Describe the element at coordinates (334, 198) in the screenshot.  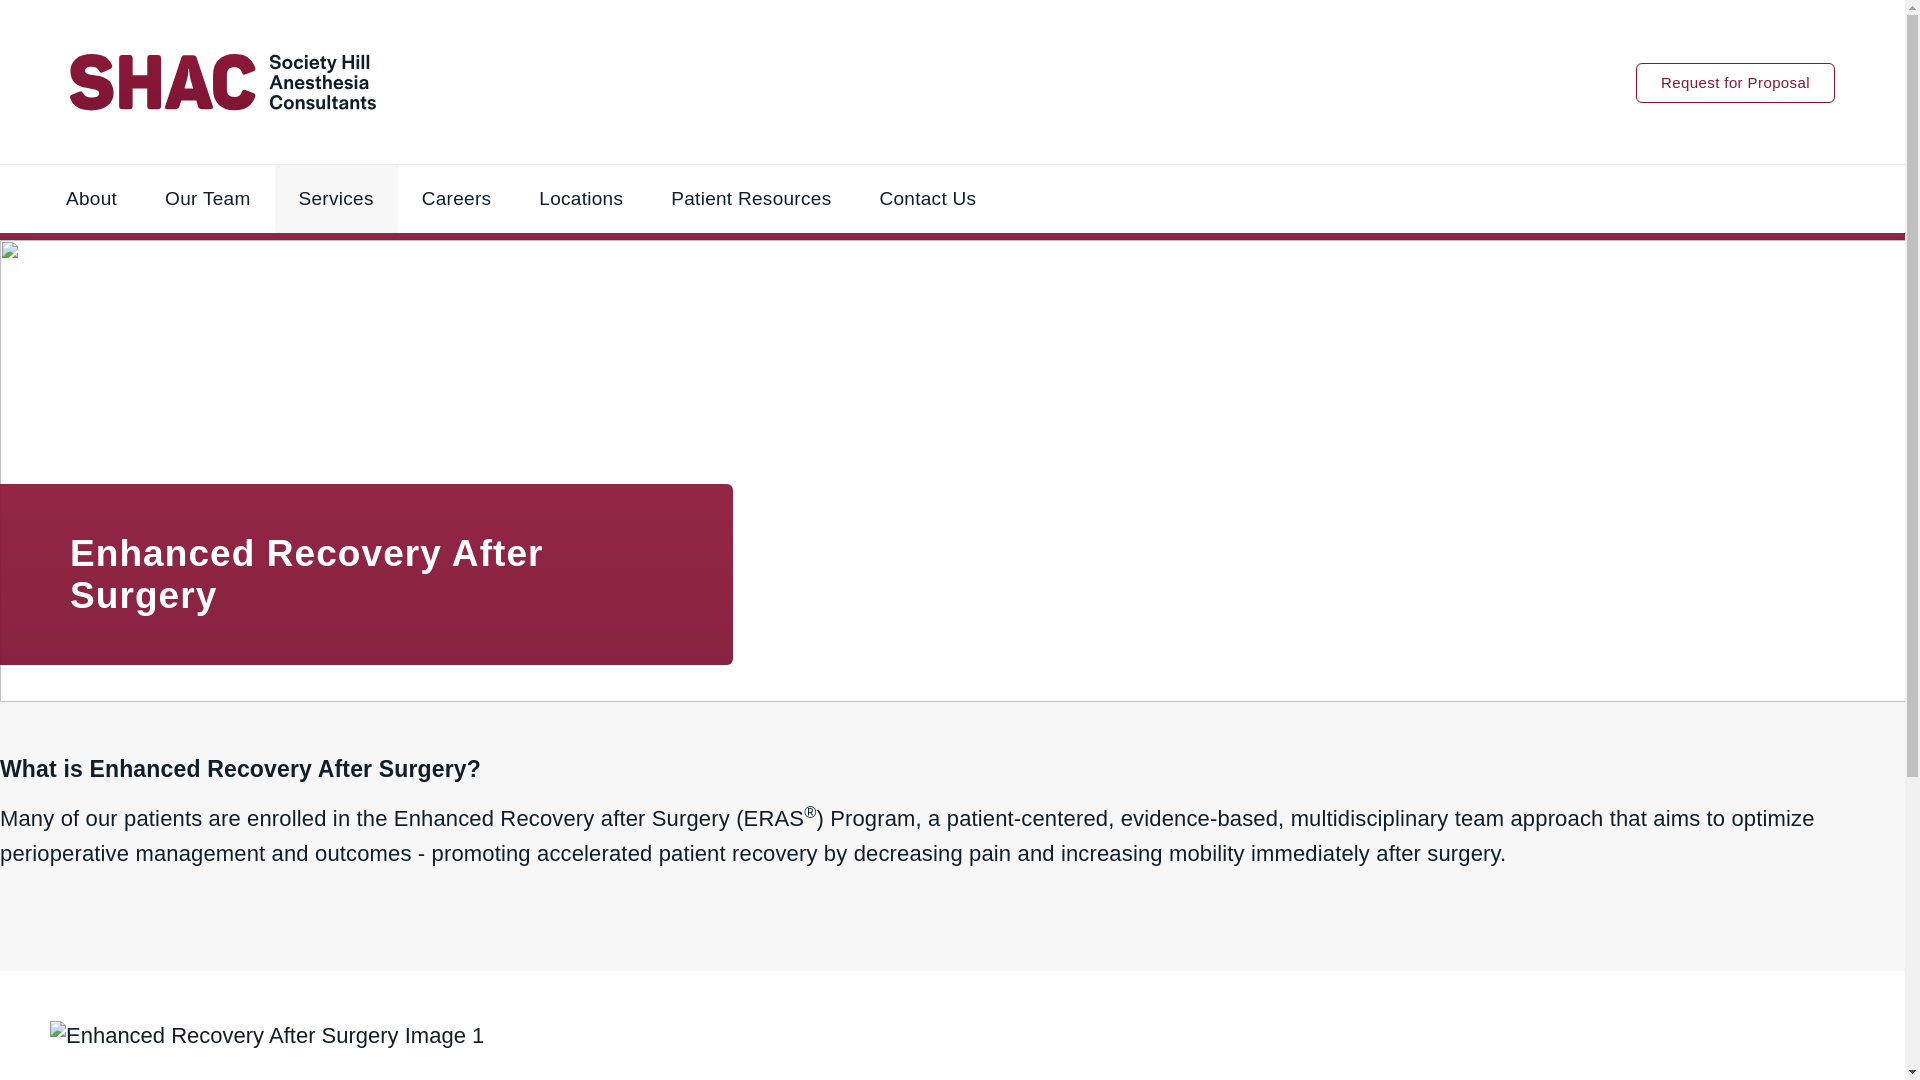
I see `Services` at that location.